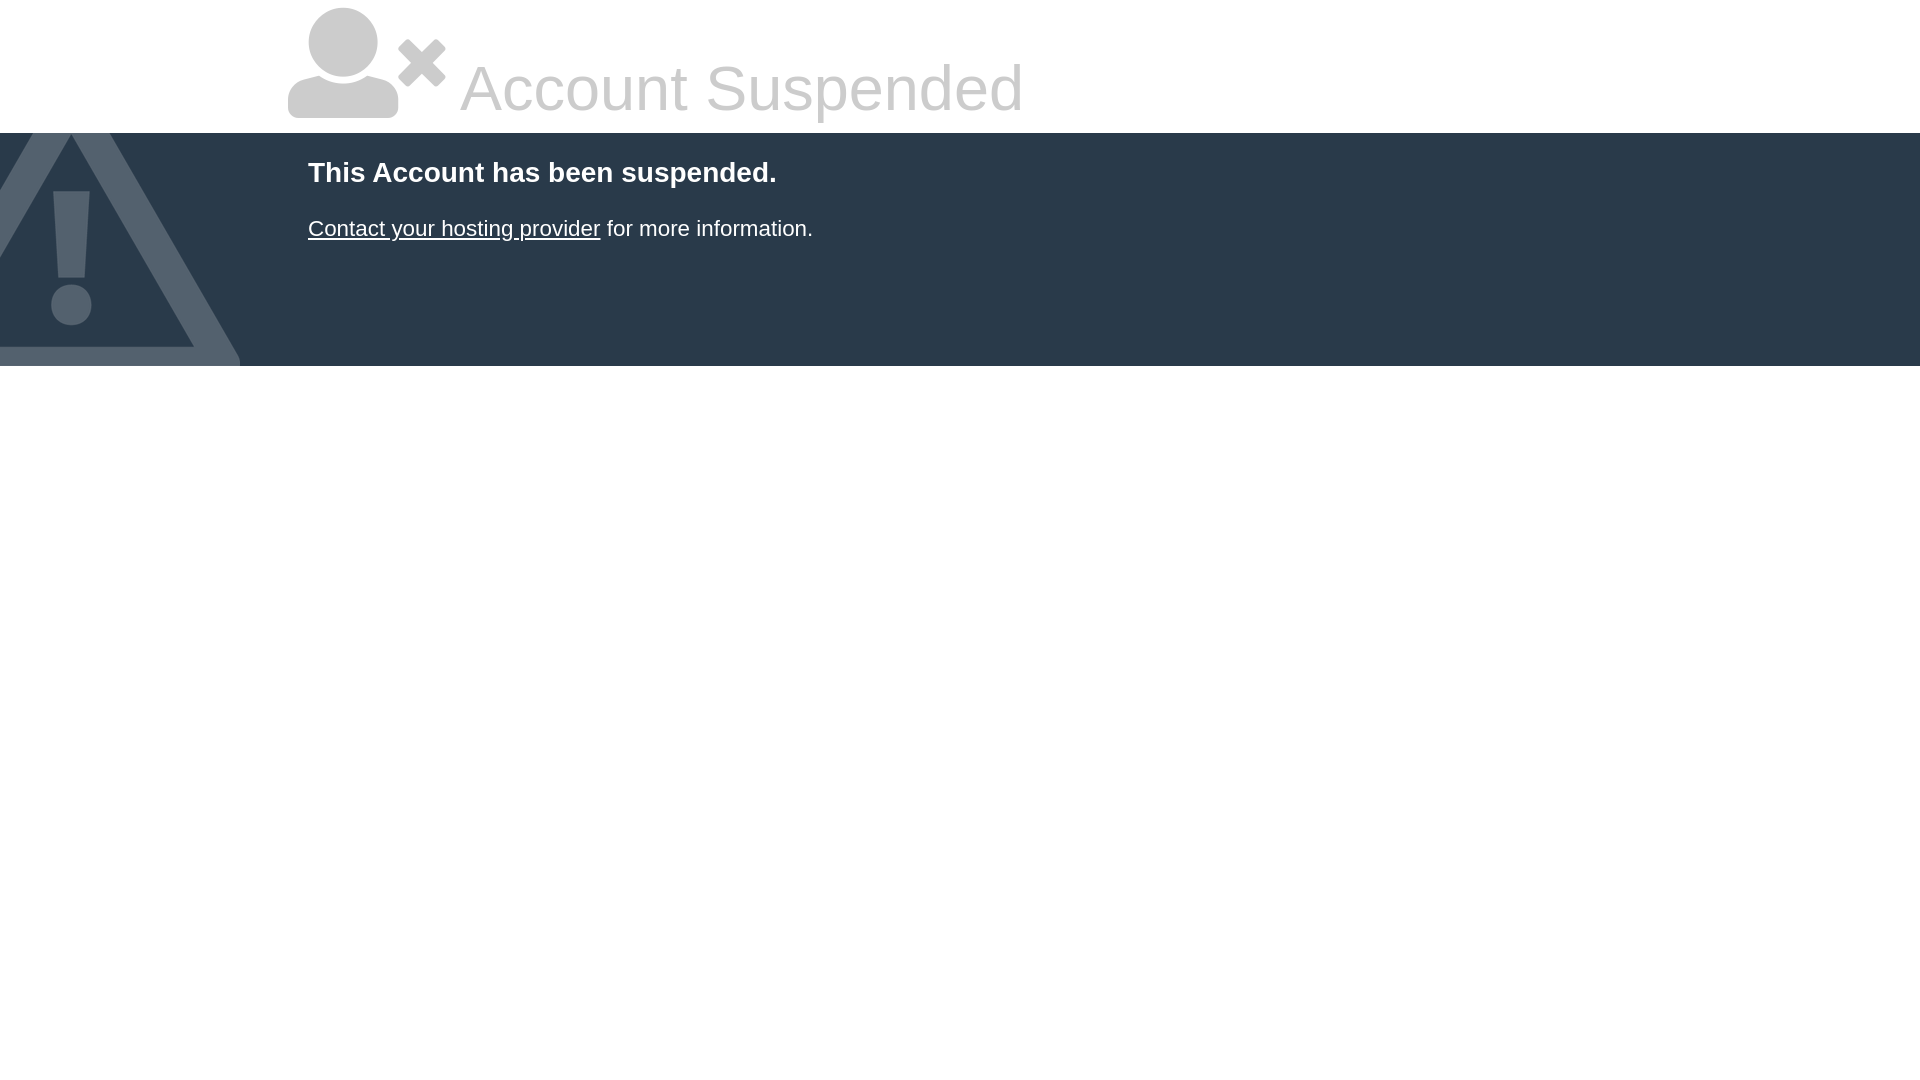 This screenshot has height=1080, width=1920. Describe the element at coordinates (454, 228) in the screenshot. I see `Contact your hosting provider` at that location.